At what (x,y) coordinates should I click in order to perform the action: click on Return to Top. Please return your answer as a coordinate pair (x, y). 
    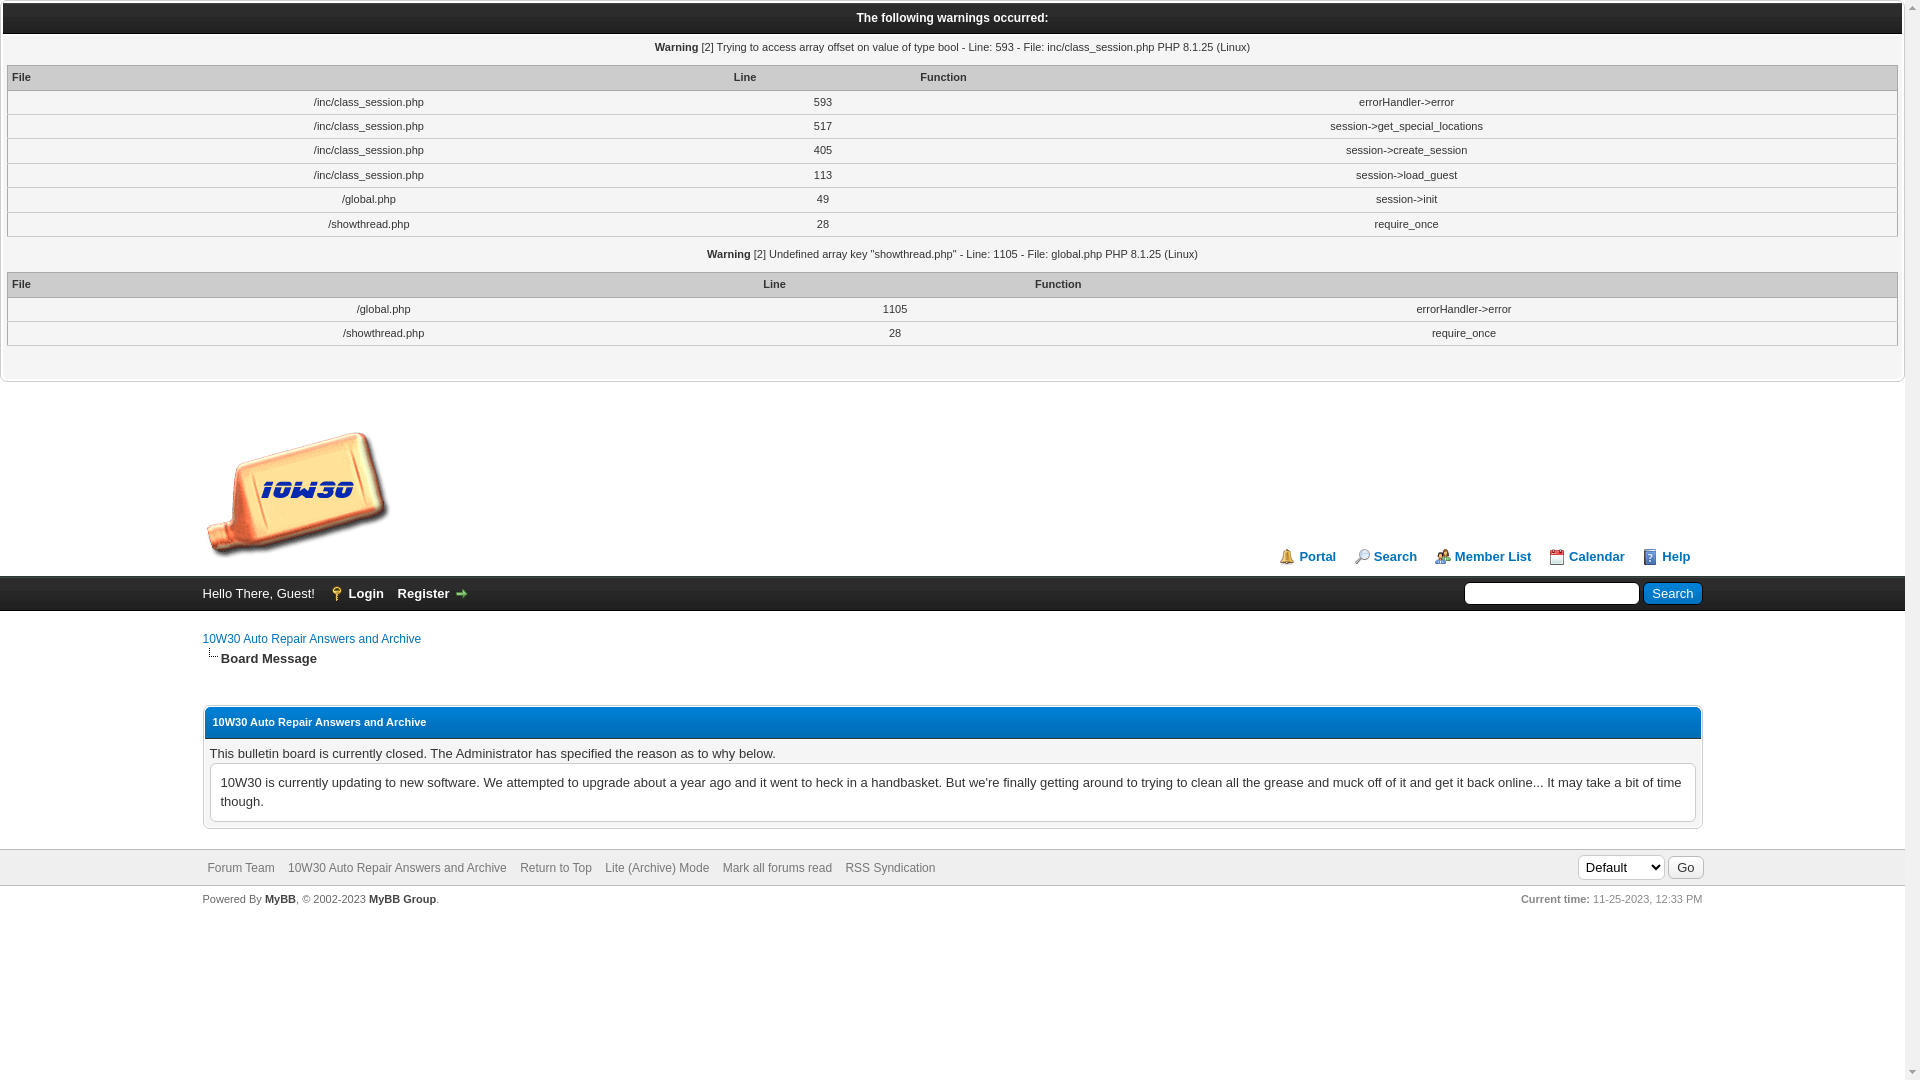
    Looking at the image, I should click on (556, 868).